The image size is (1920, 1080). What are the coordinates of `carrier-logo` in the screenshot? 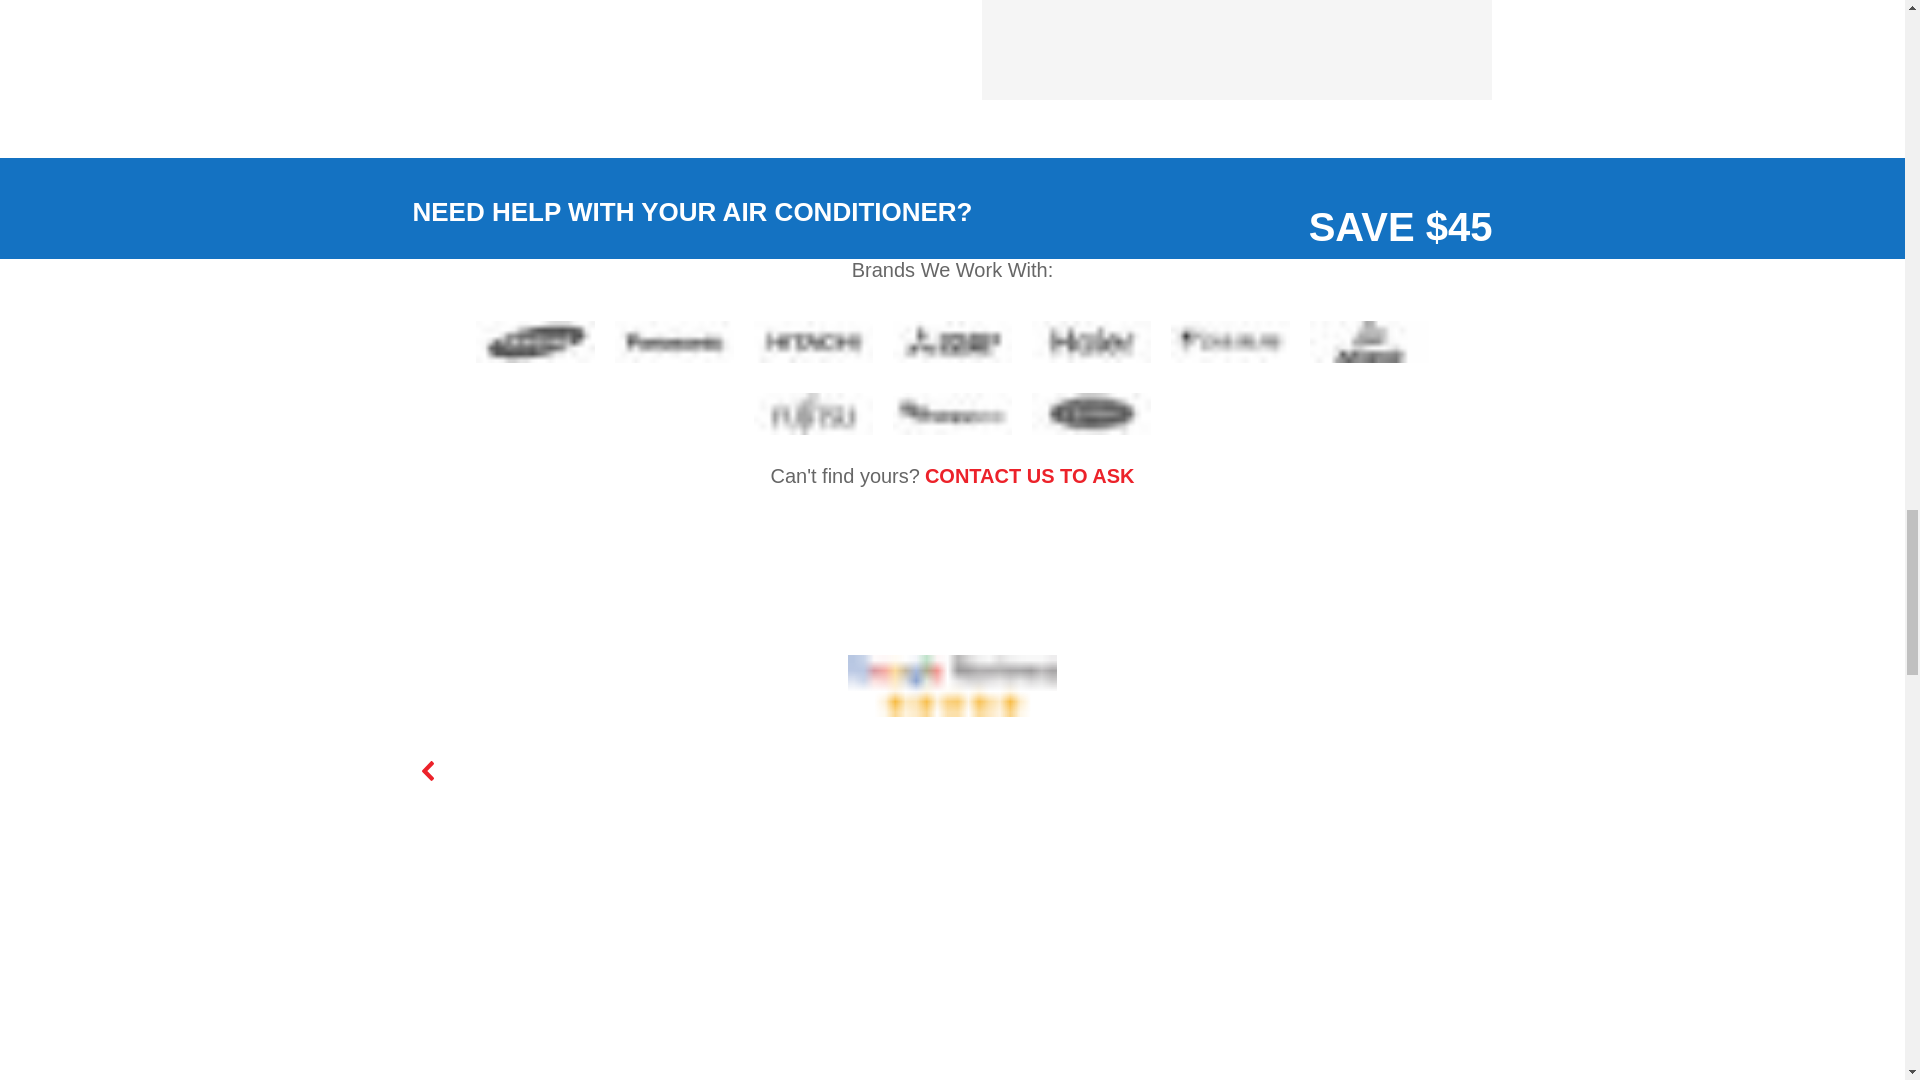 It's located at (1091, 414).